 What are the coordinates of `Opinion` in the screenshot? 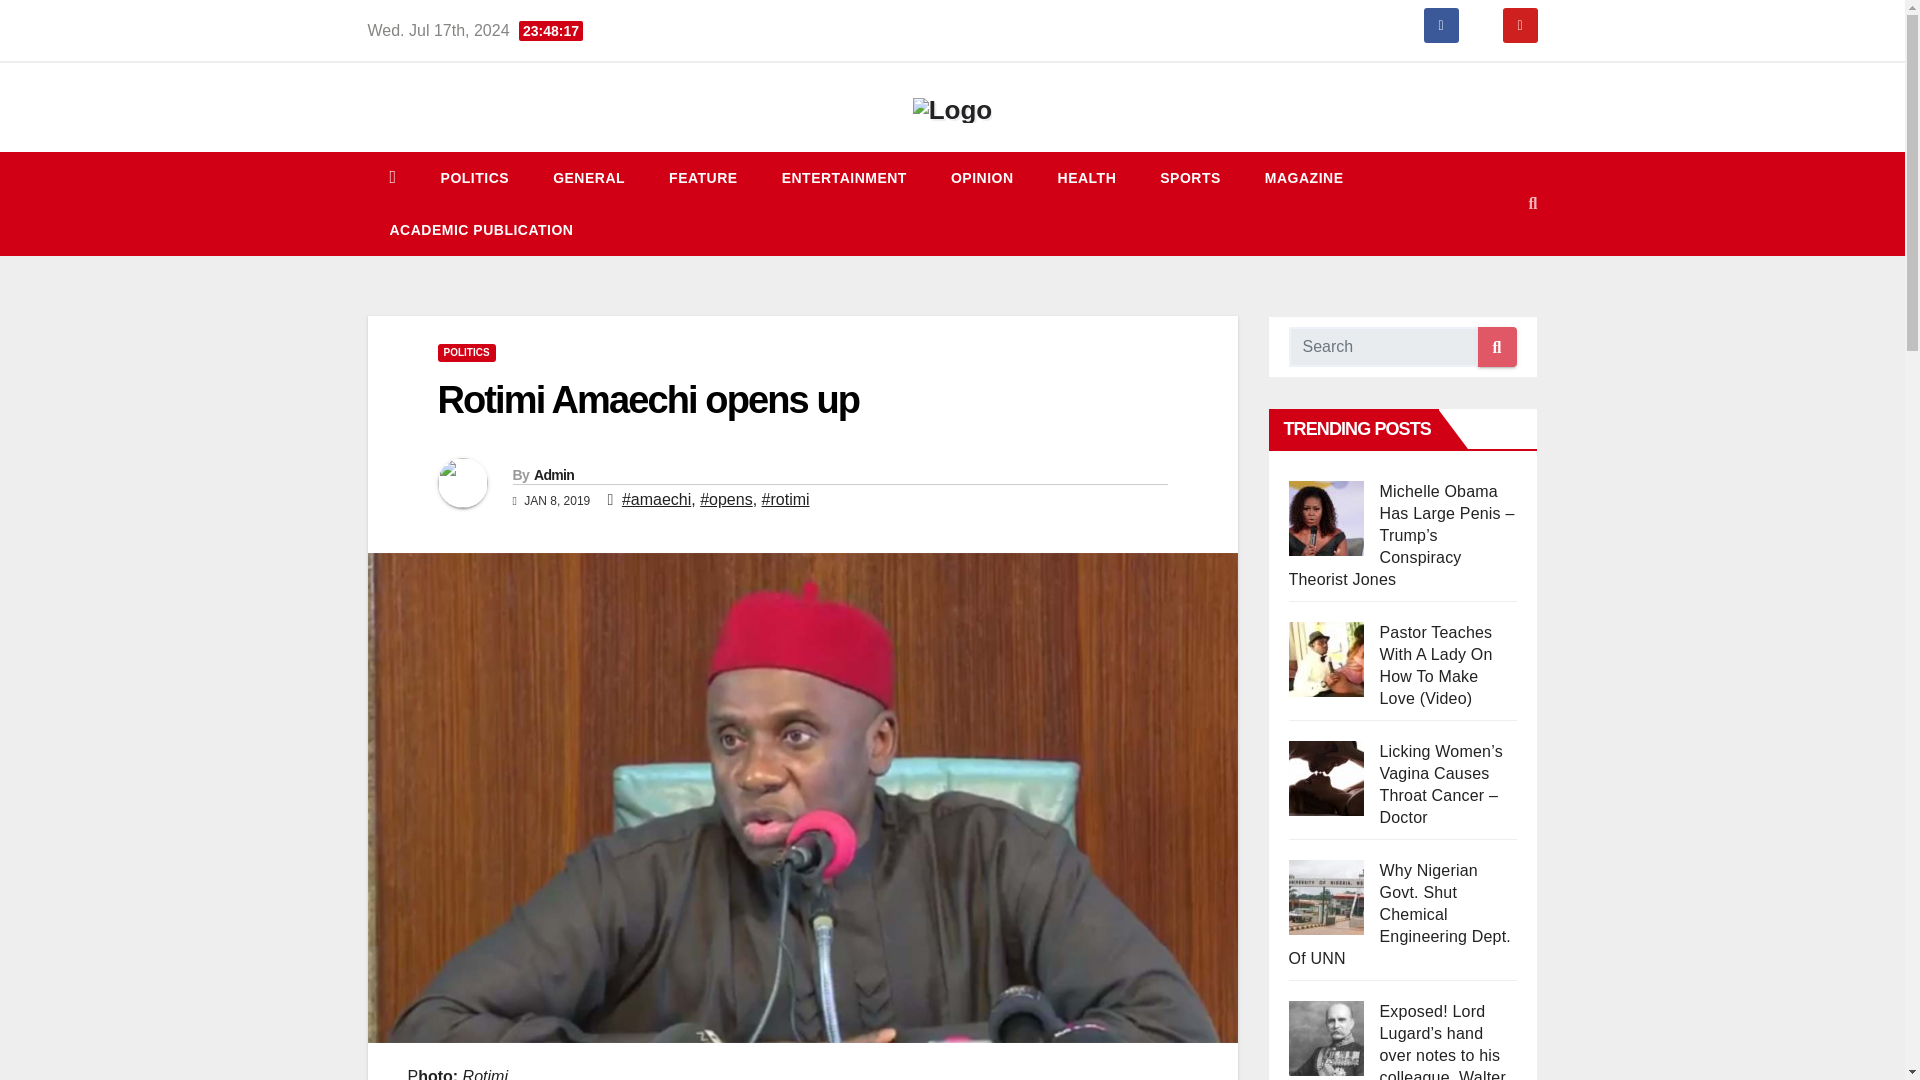 It's located at (982, 178).